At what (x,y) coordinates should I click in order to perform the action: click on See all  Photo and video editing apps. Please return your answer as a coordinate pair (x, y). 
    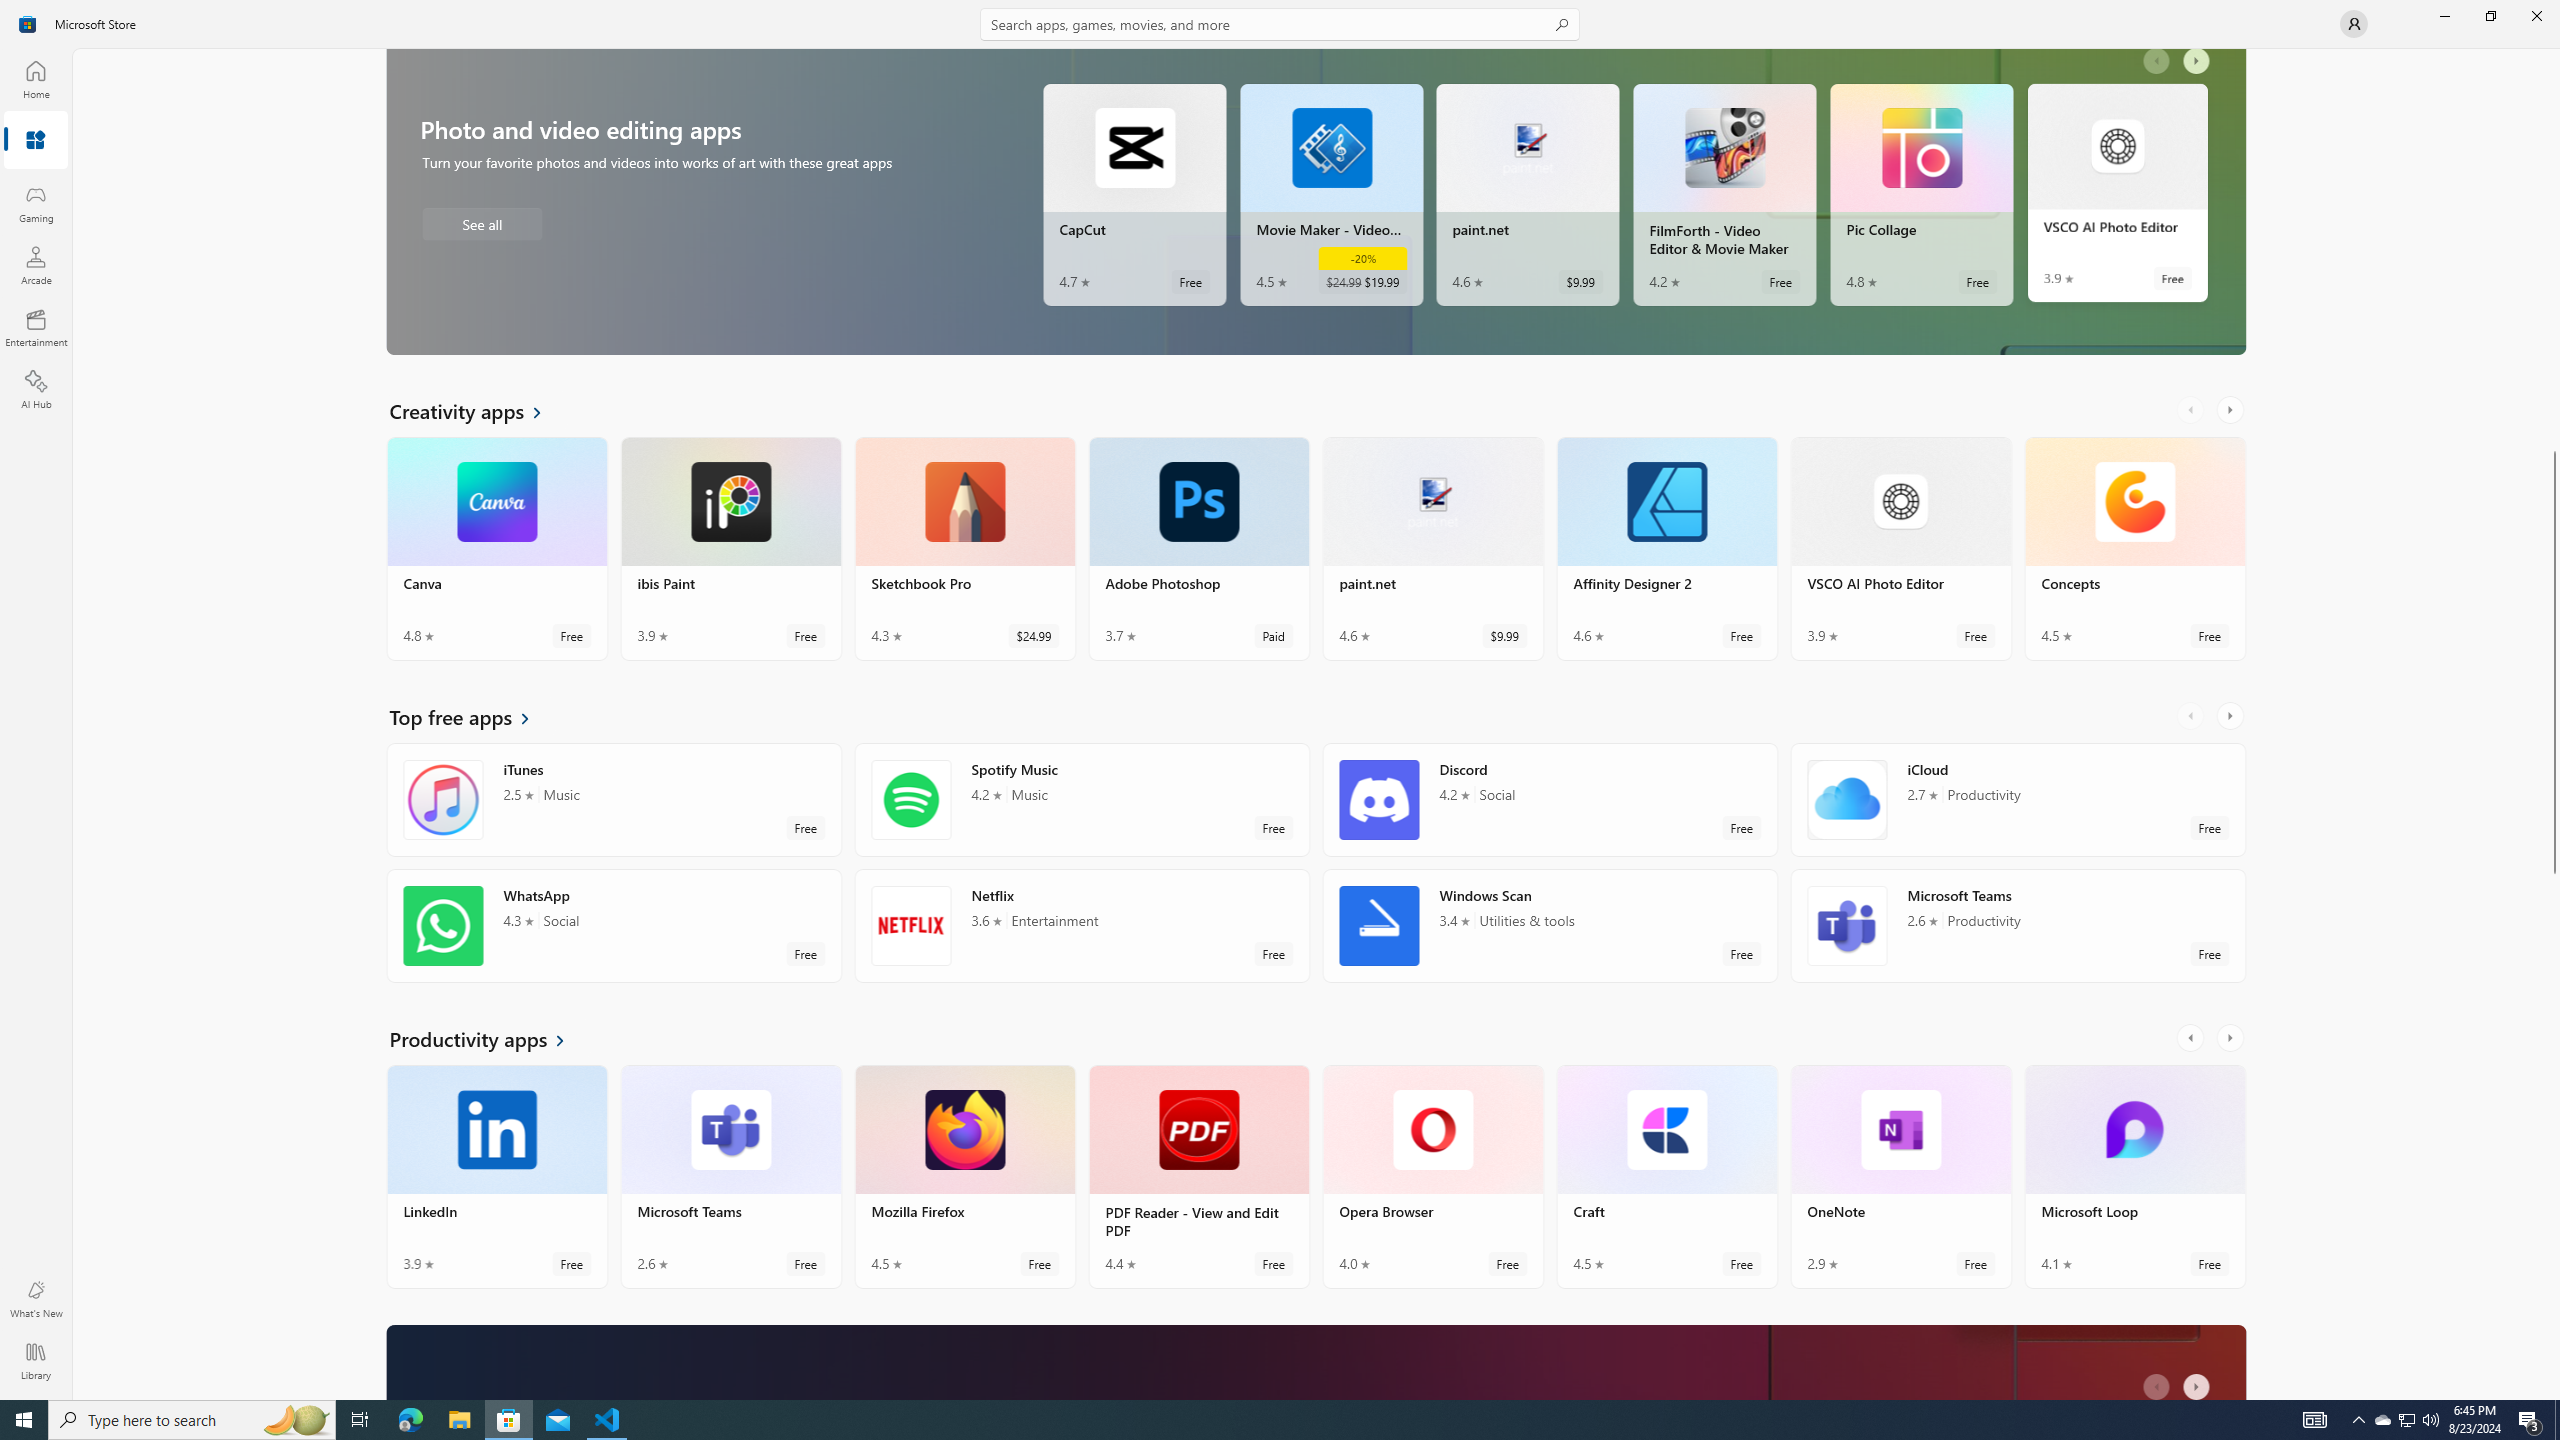
    Looking at the image, I should click on (482, 223).